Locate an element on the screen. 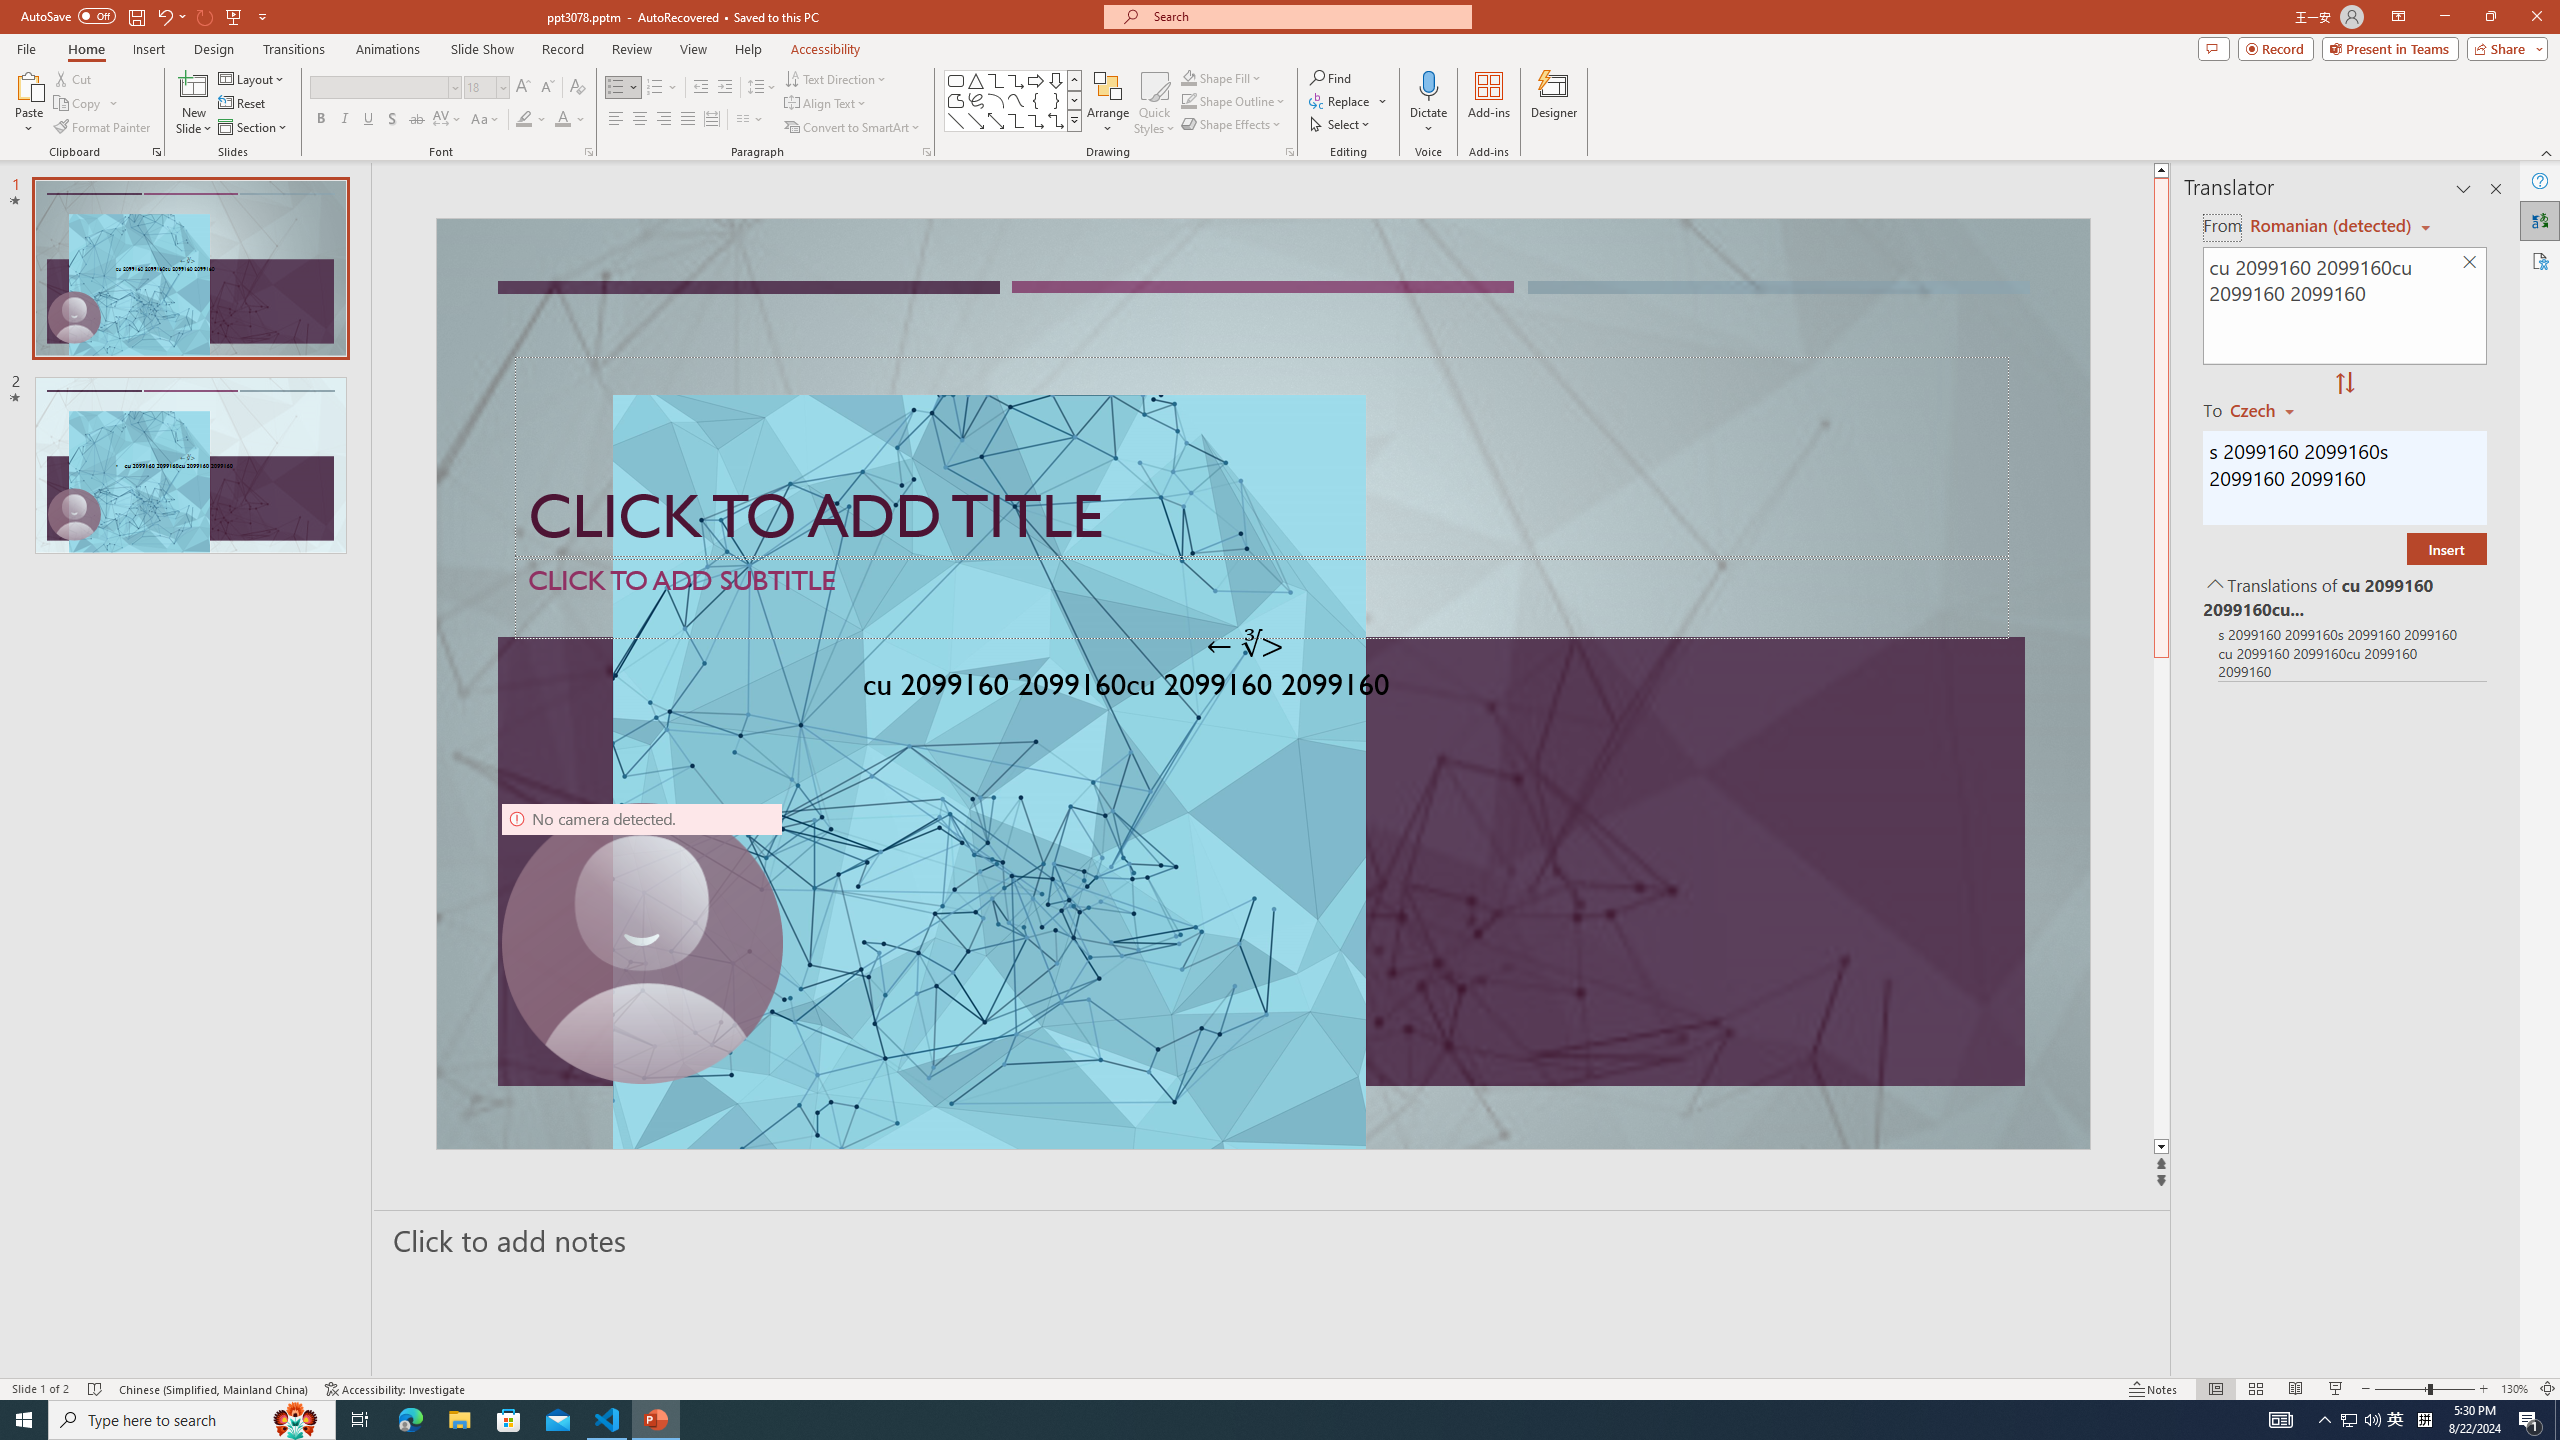 This screenshot has width=2560, height=1440. Row Down is located at coordinates (1074, 100).